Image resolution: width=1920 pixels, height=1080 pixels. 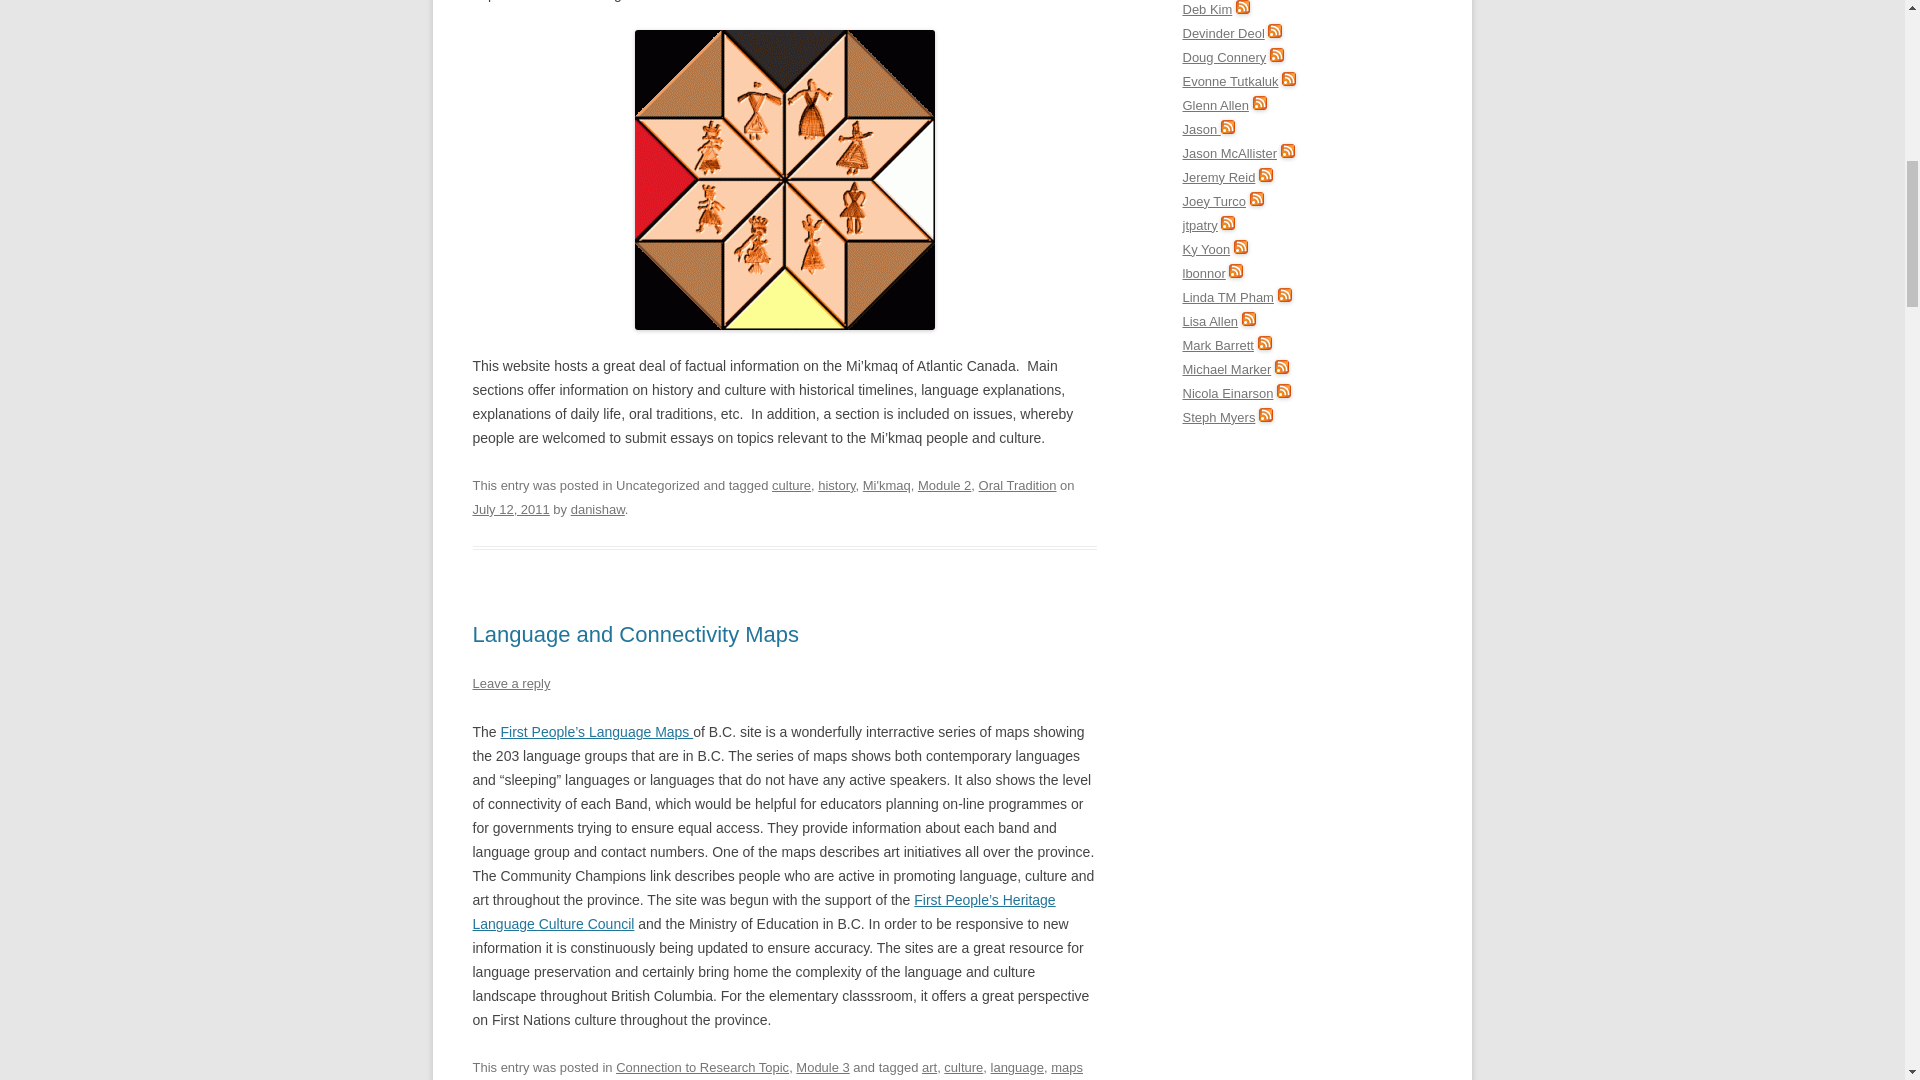 I want to click on July 12, 2011, so click(x=510, y=510).